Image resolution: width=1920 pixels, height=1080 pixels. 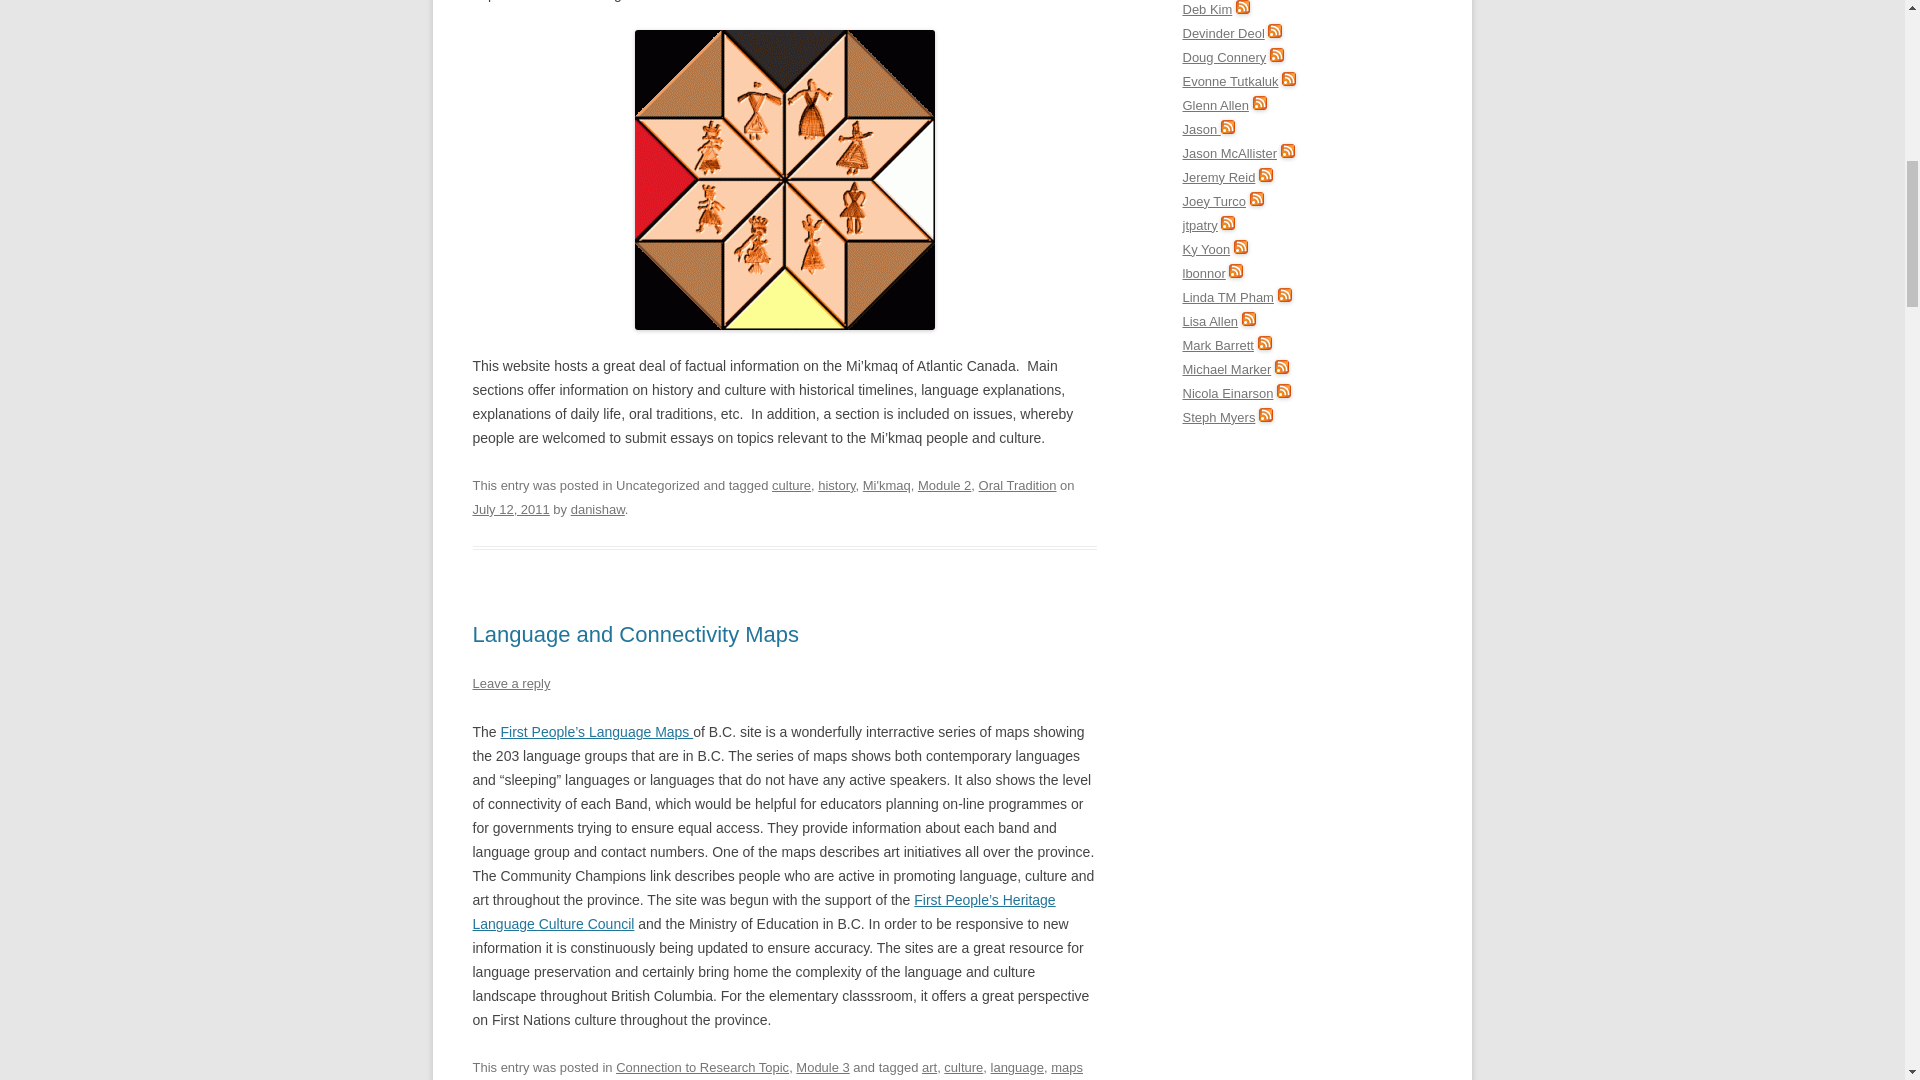 I want to click on July 12, 2011, so click(x=510, y=510).